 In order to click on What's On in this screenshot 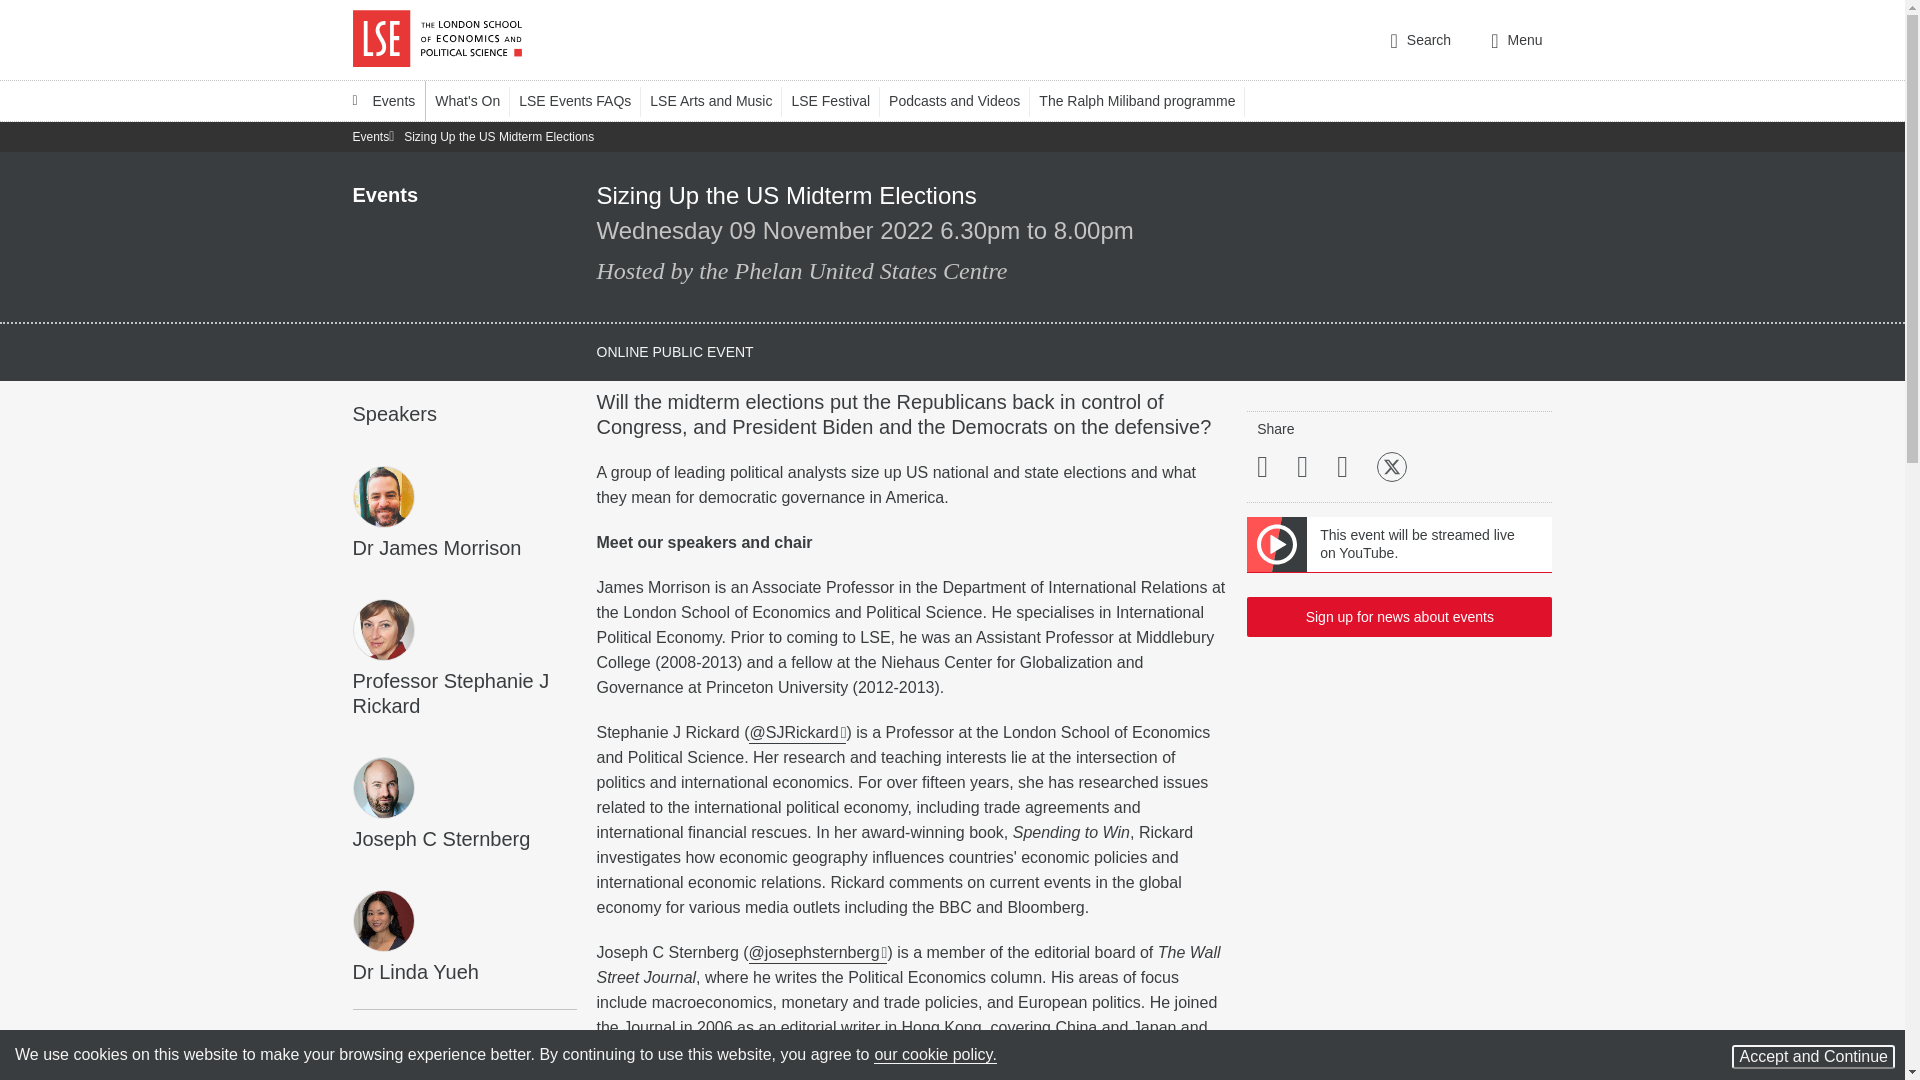, I will do `click(476, 100)`.